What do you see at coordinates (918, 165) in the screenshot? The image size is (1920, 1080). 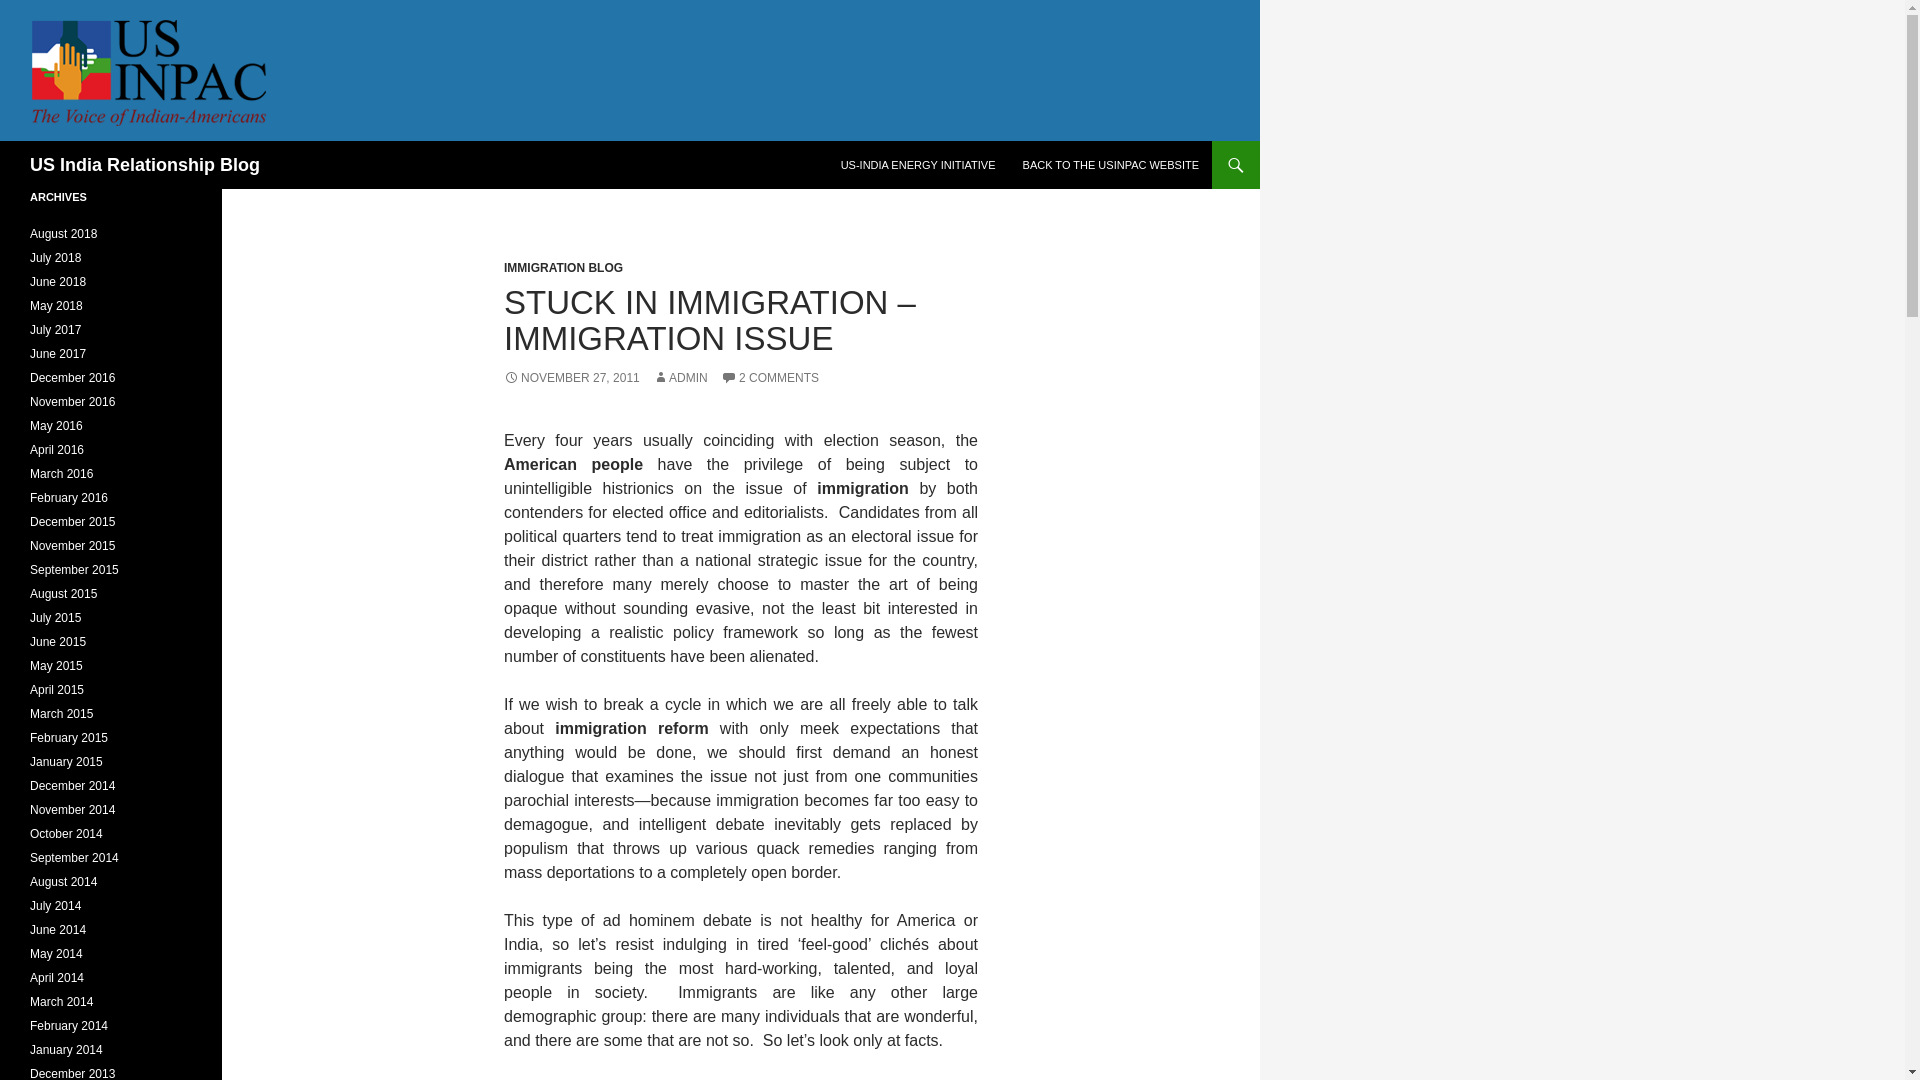 I see `US-INDIA ENERGY INITIATIVE` at bounding box center [918, 165].